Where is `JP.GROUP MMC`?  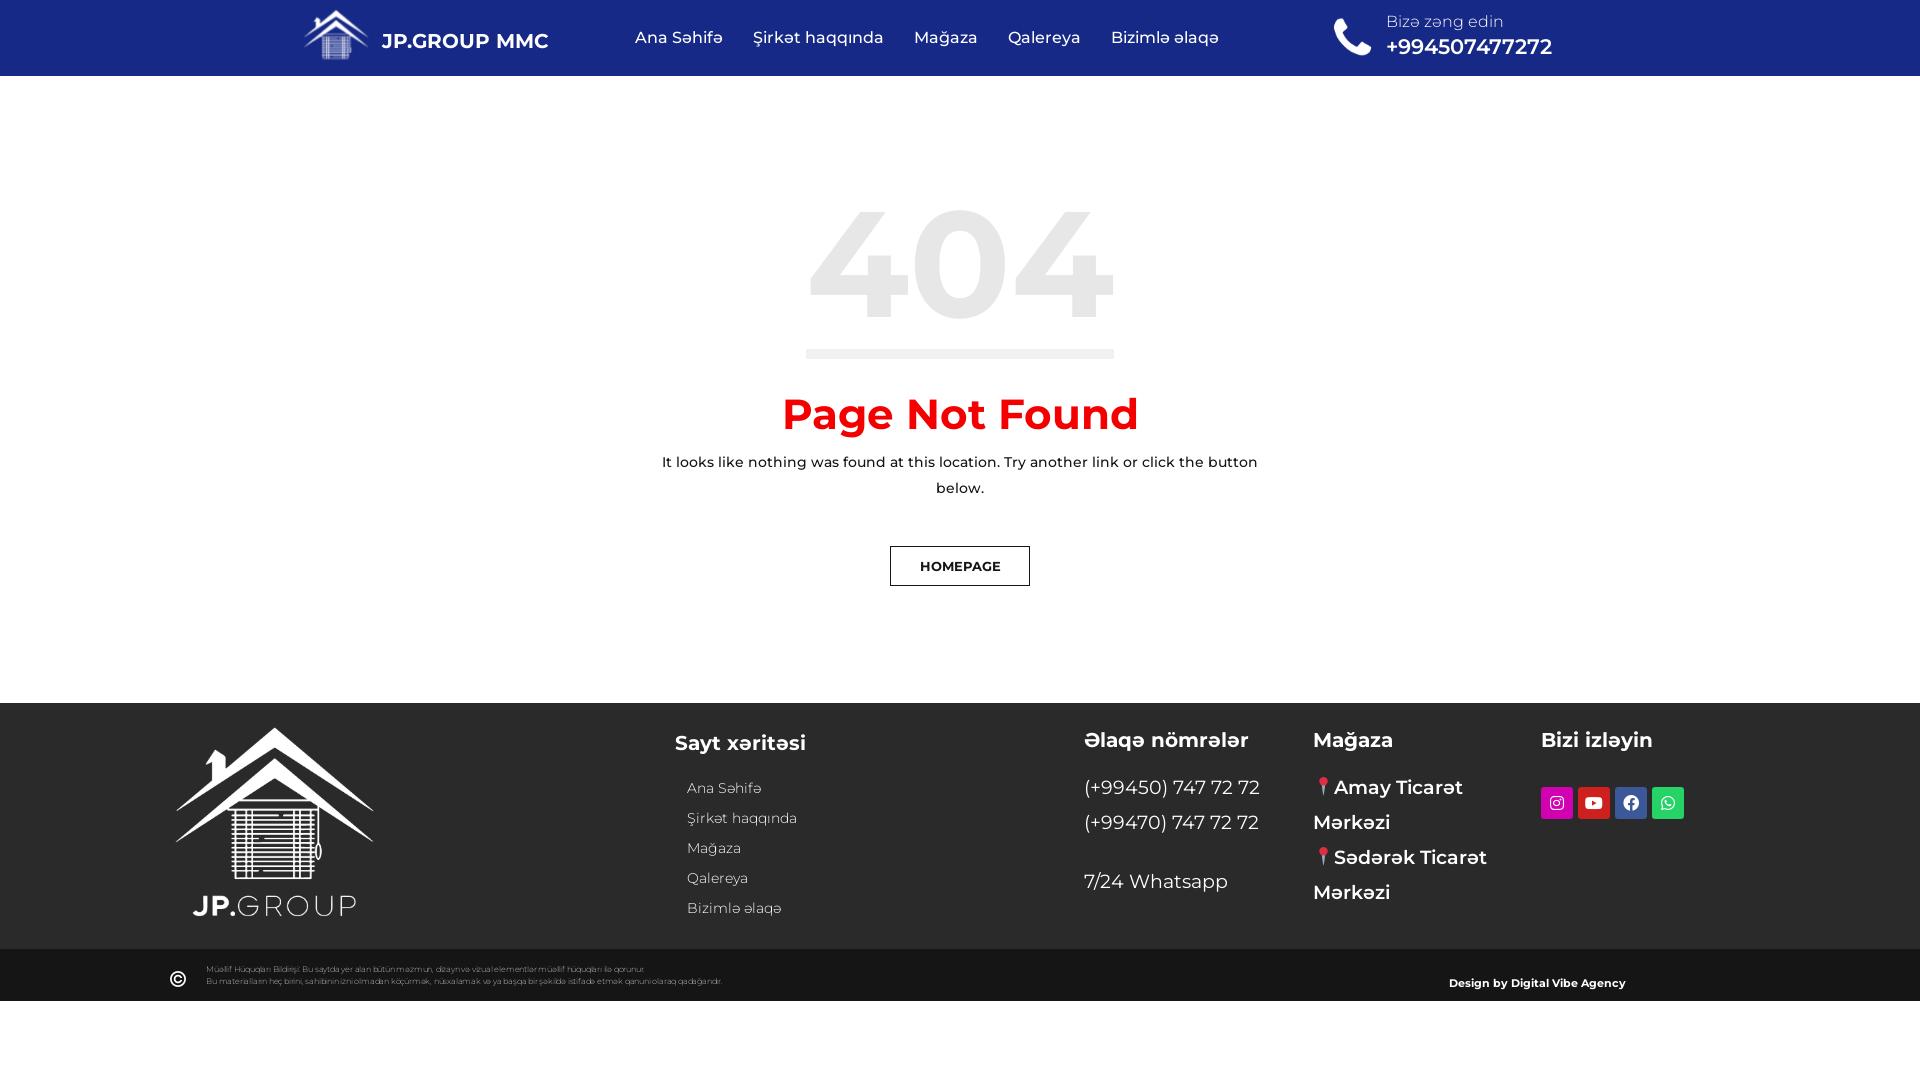
JP.GROUP MMC is located at coordinates (466, 41).